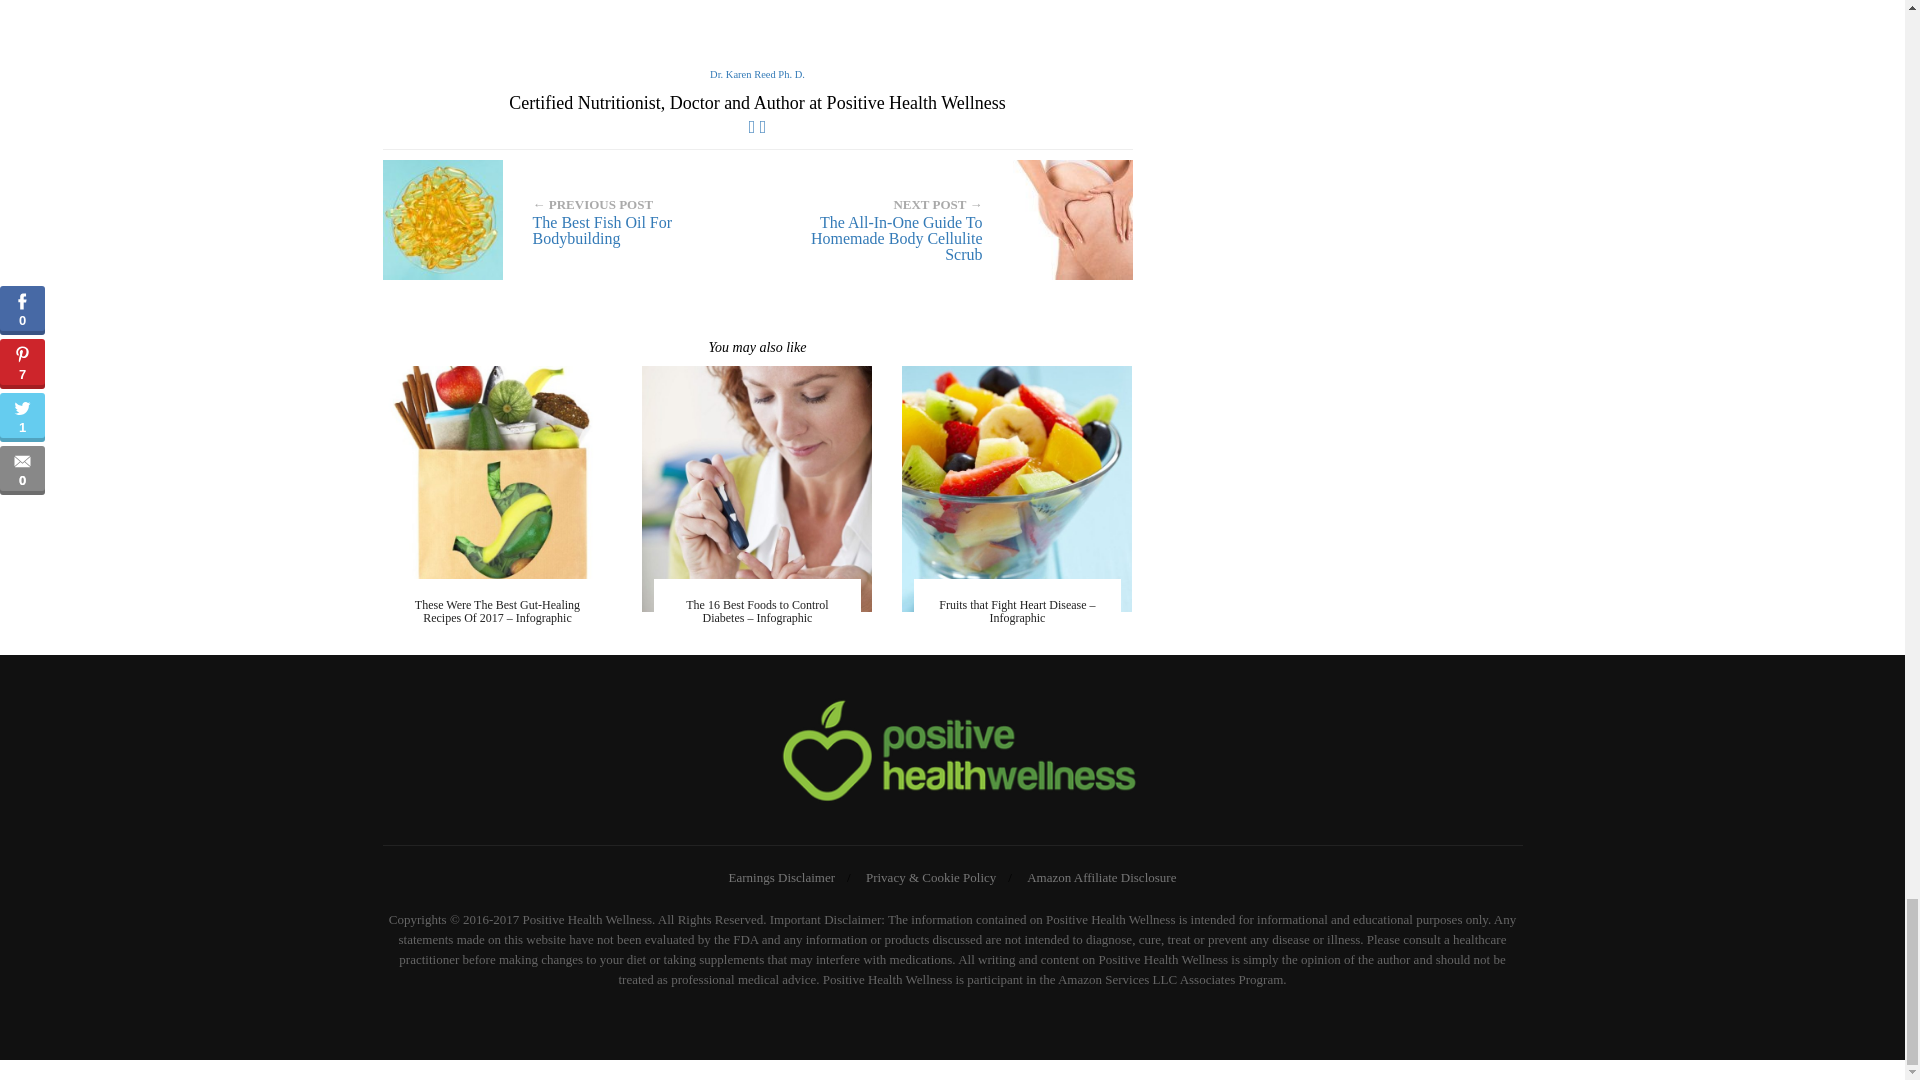  I want to click on Posts by Dr. Karen Reed Ph. D., so click(757, 74).